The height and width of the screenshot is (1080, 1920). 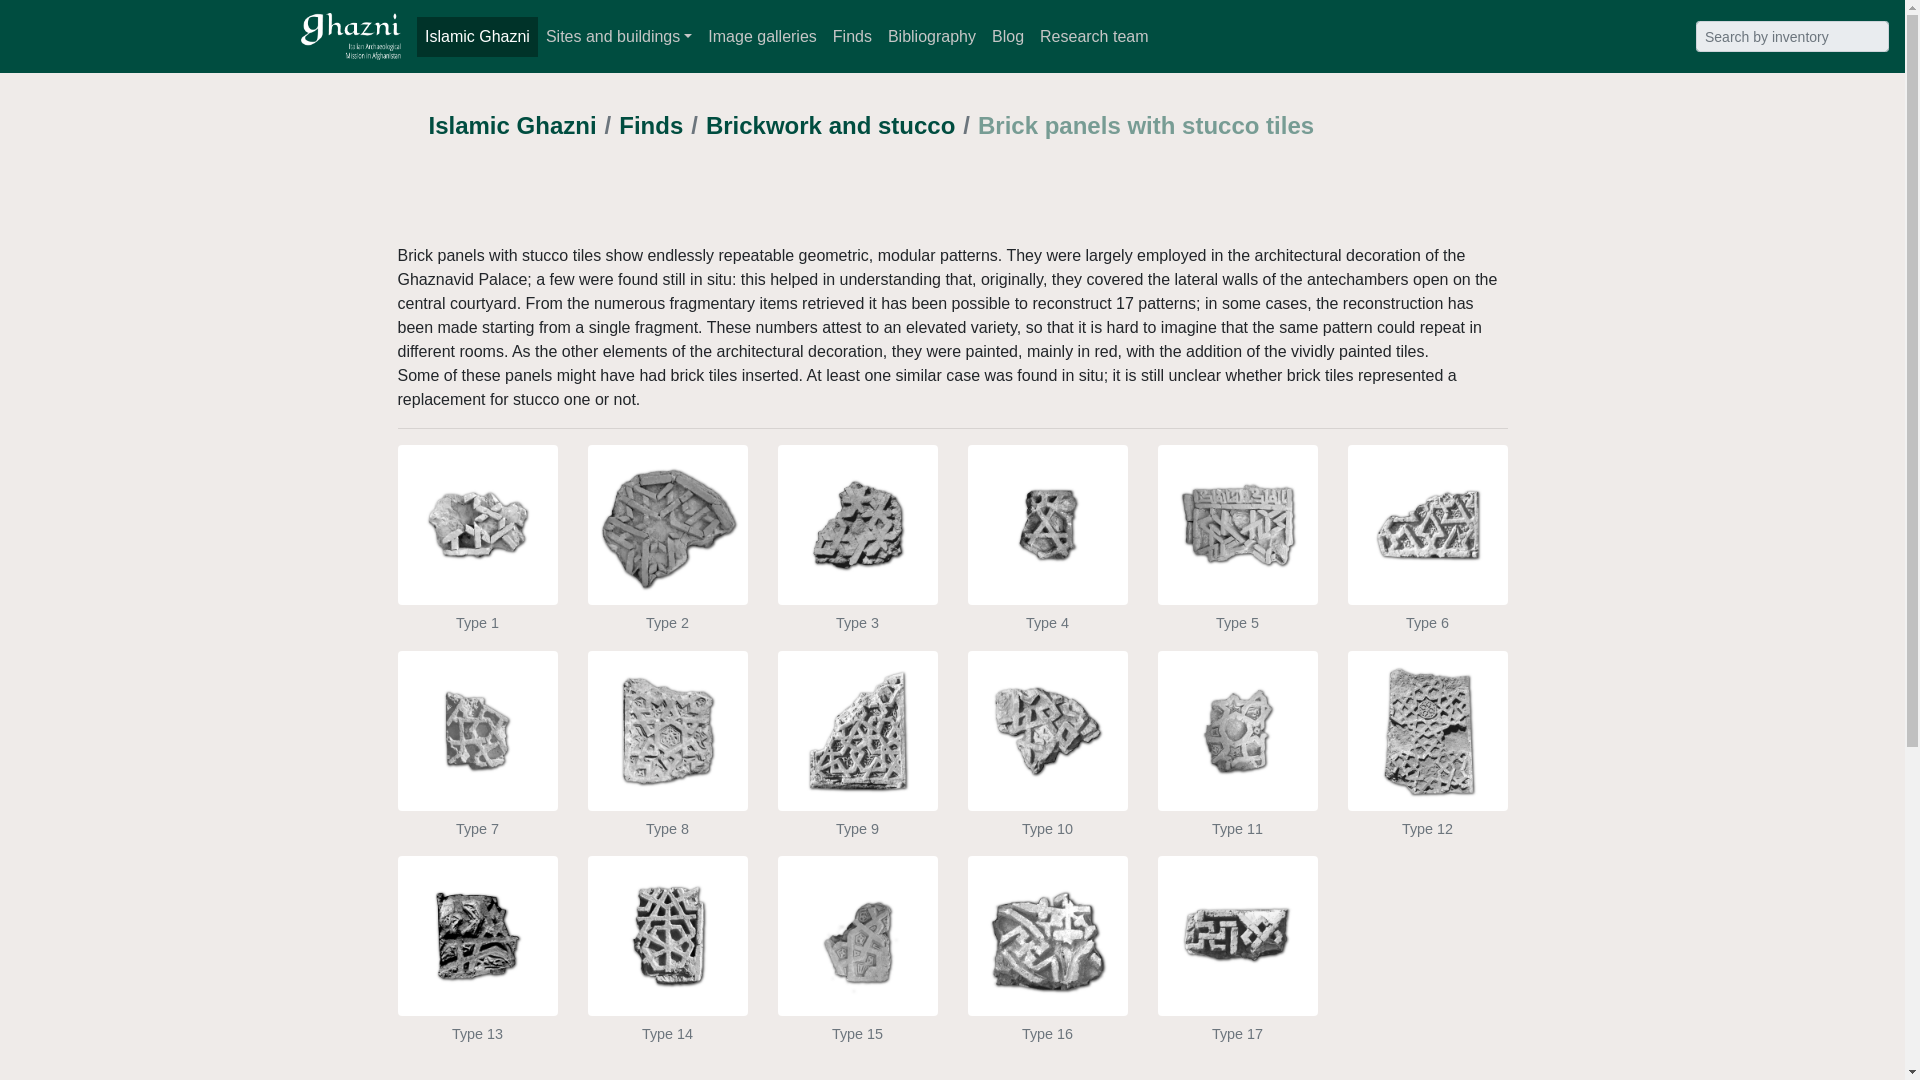 What do you see at coordinates (1237, 987) in the screenshot?
I see `Type 17` at bounding box center [1237, 987].